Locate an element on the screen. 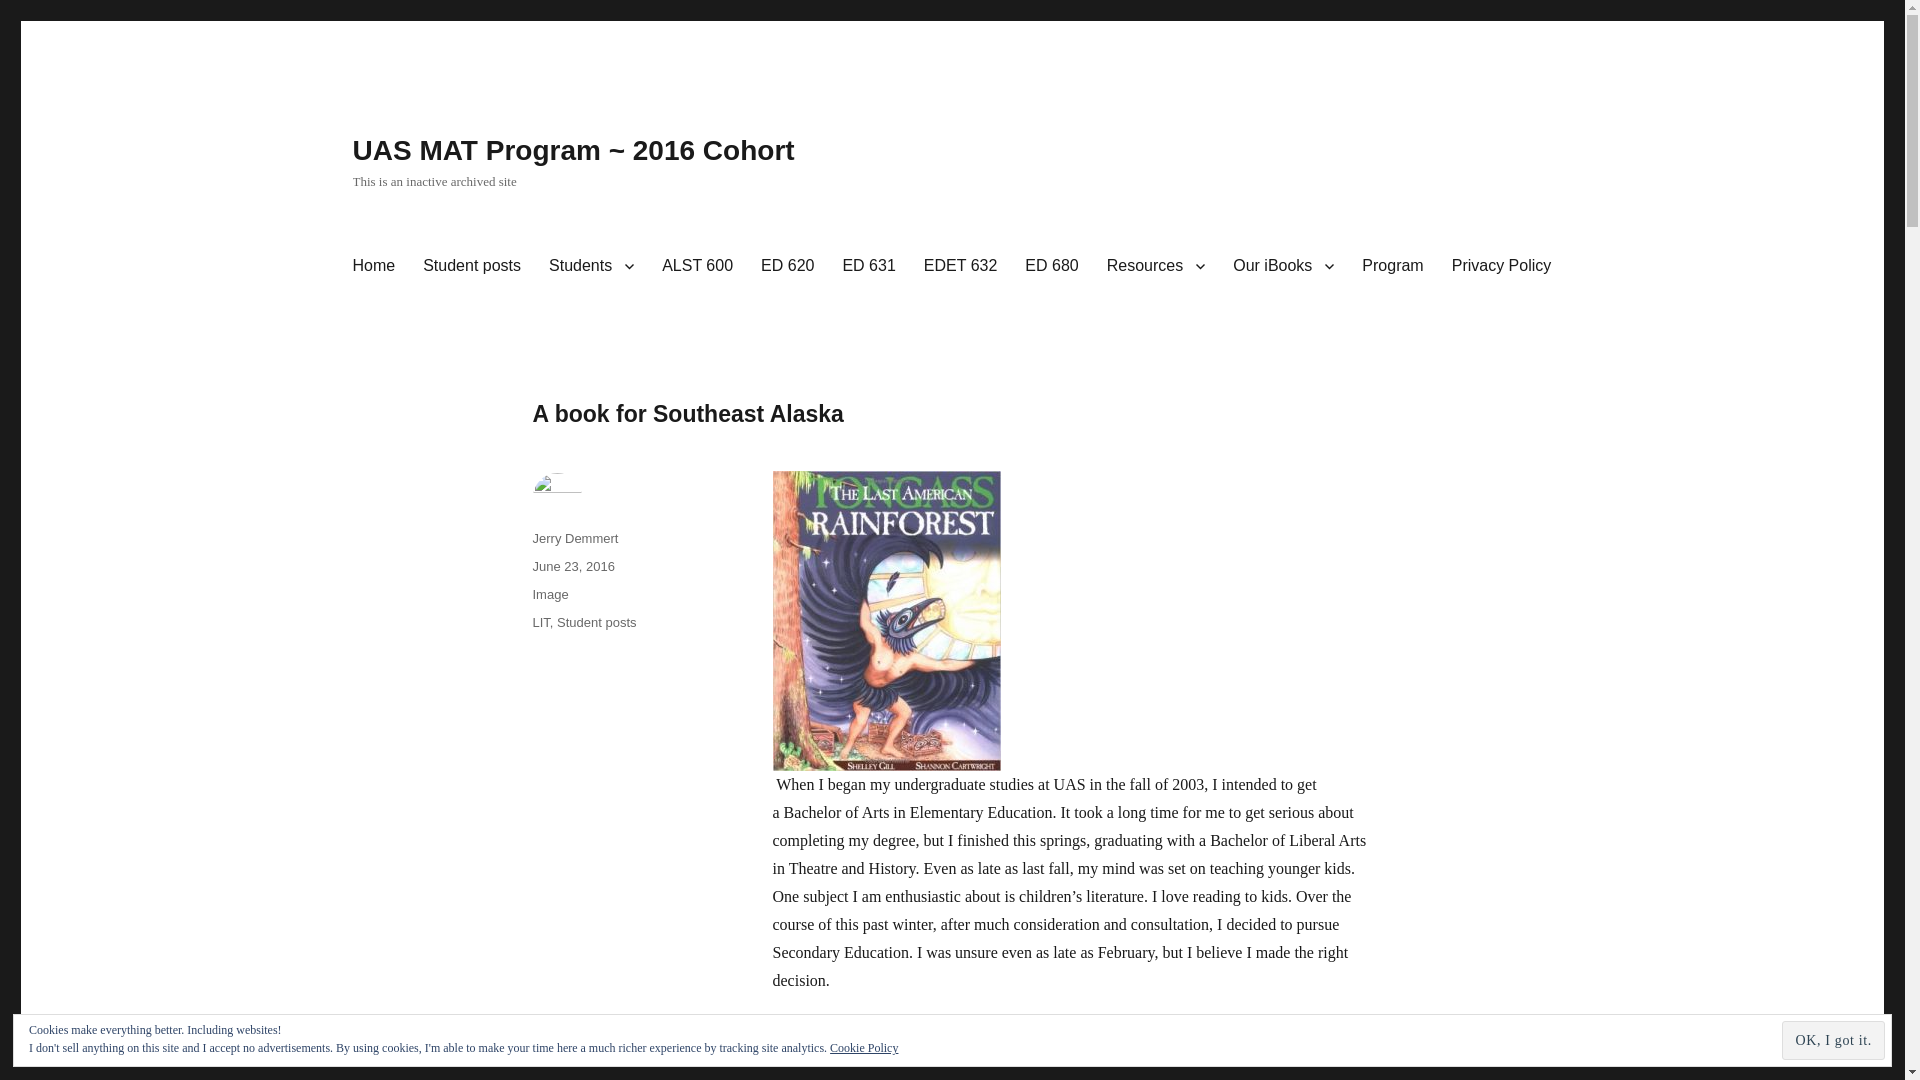 This screenshot has width=1920, height=1080. OK, I got it. is located at coordinates (1833, 1040).